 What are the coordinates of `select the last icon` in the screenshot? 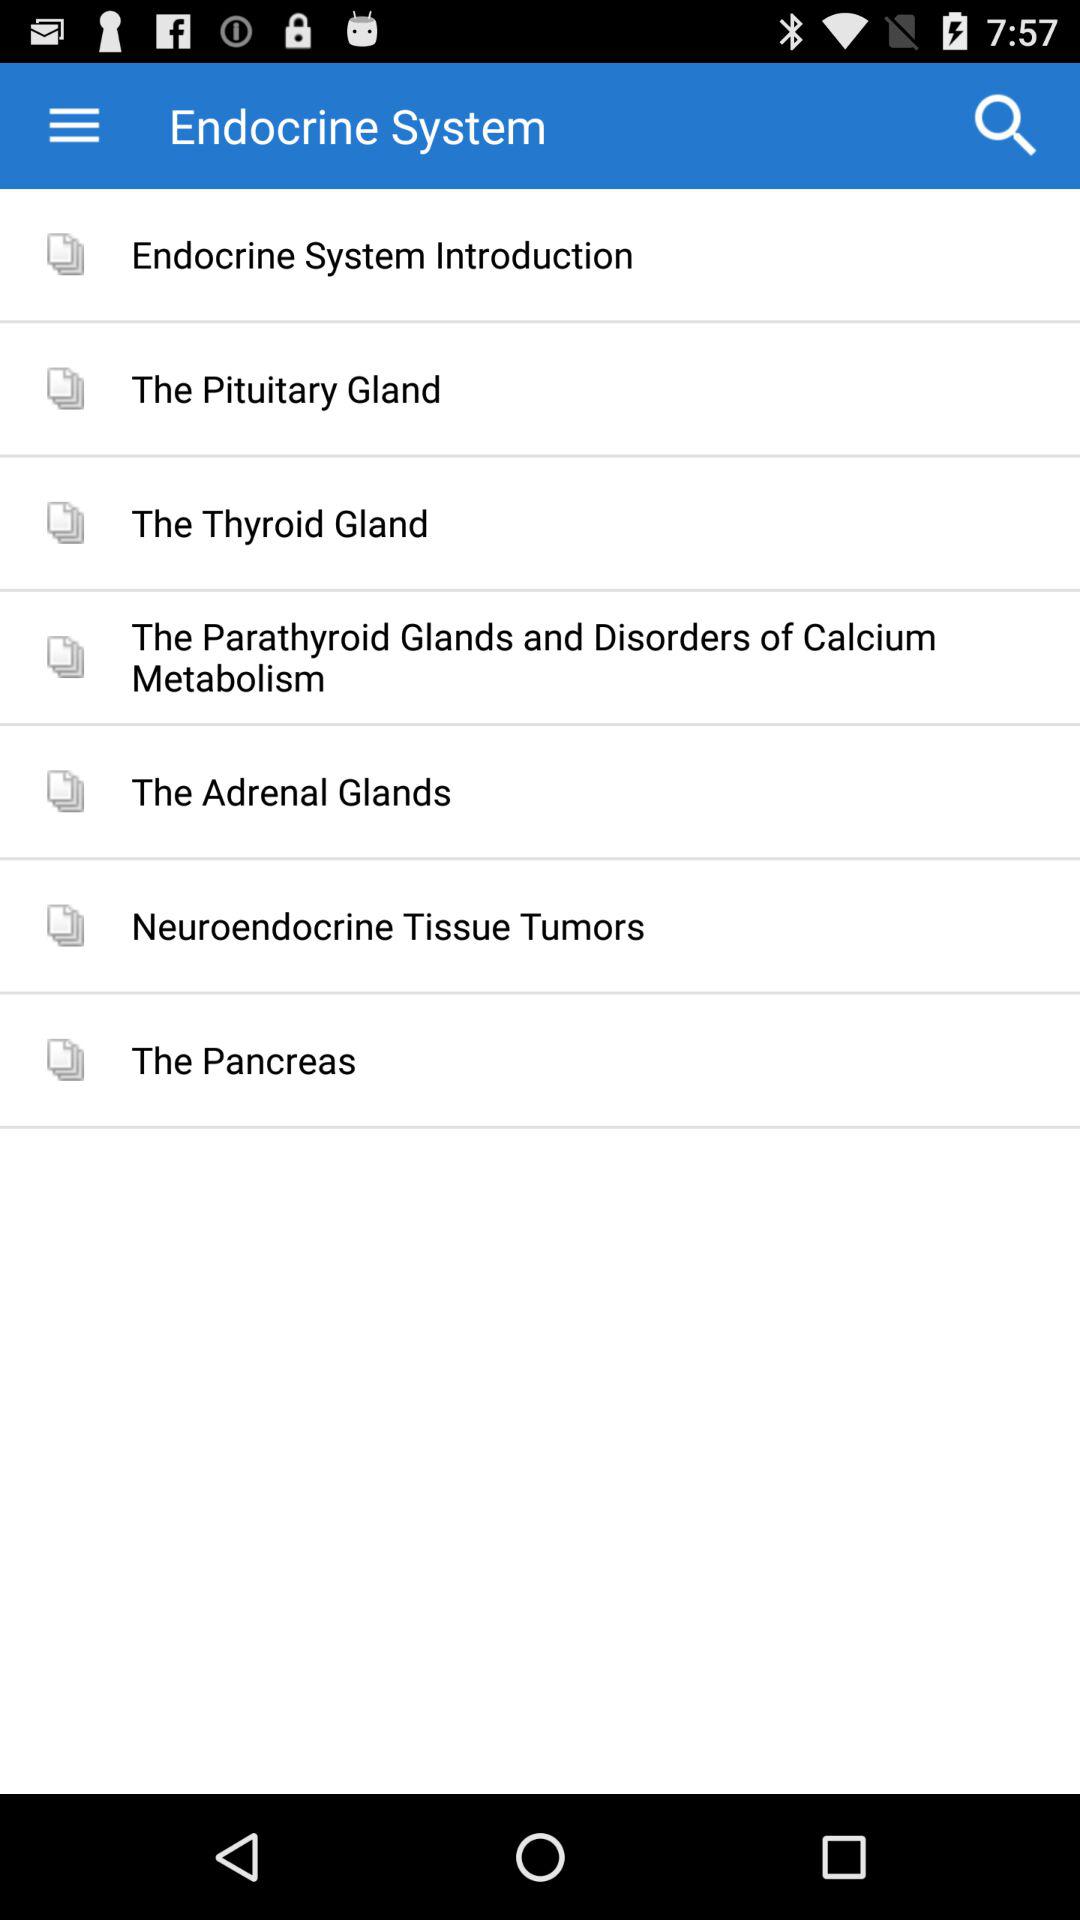 It's located at (65, 1060).